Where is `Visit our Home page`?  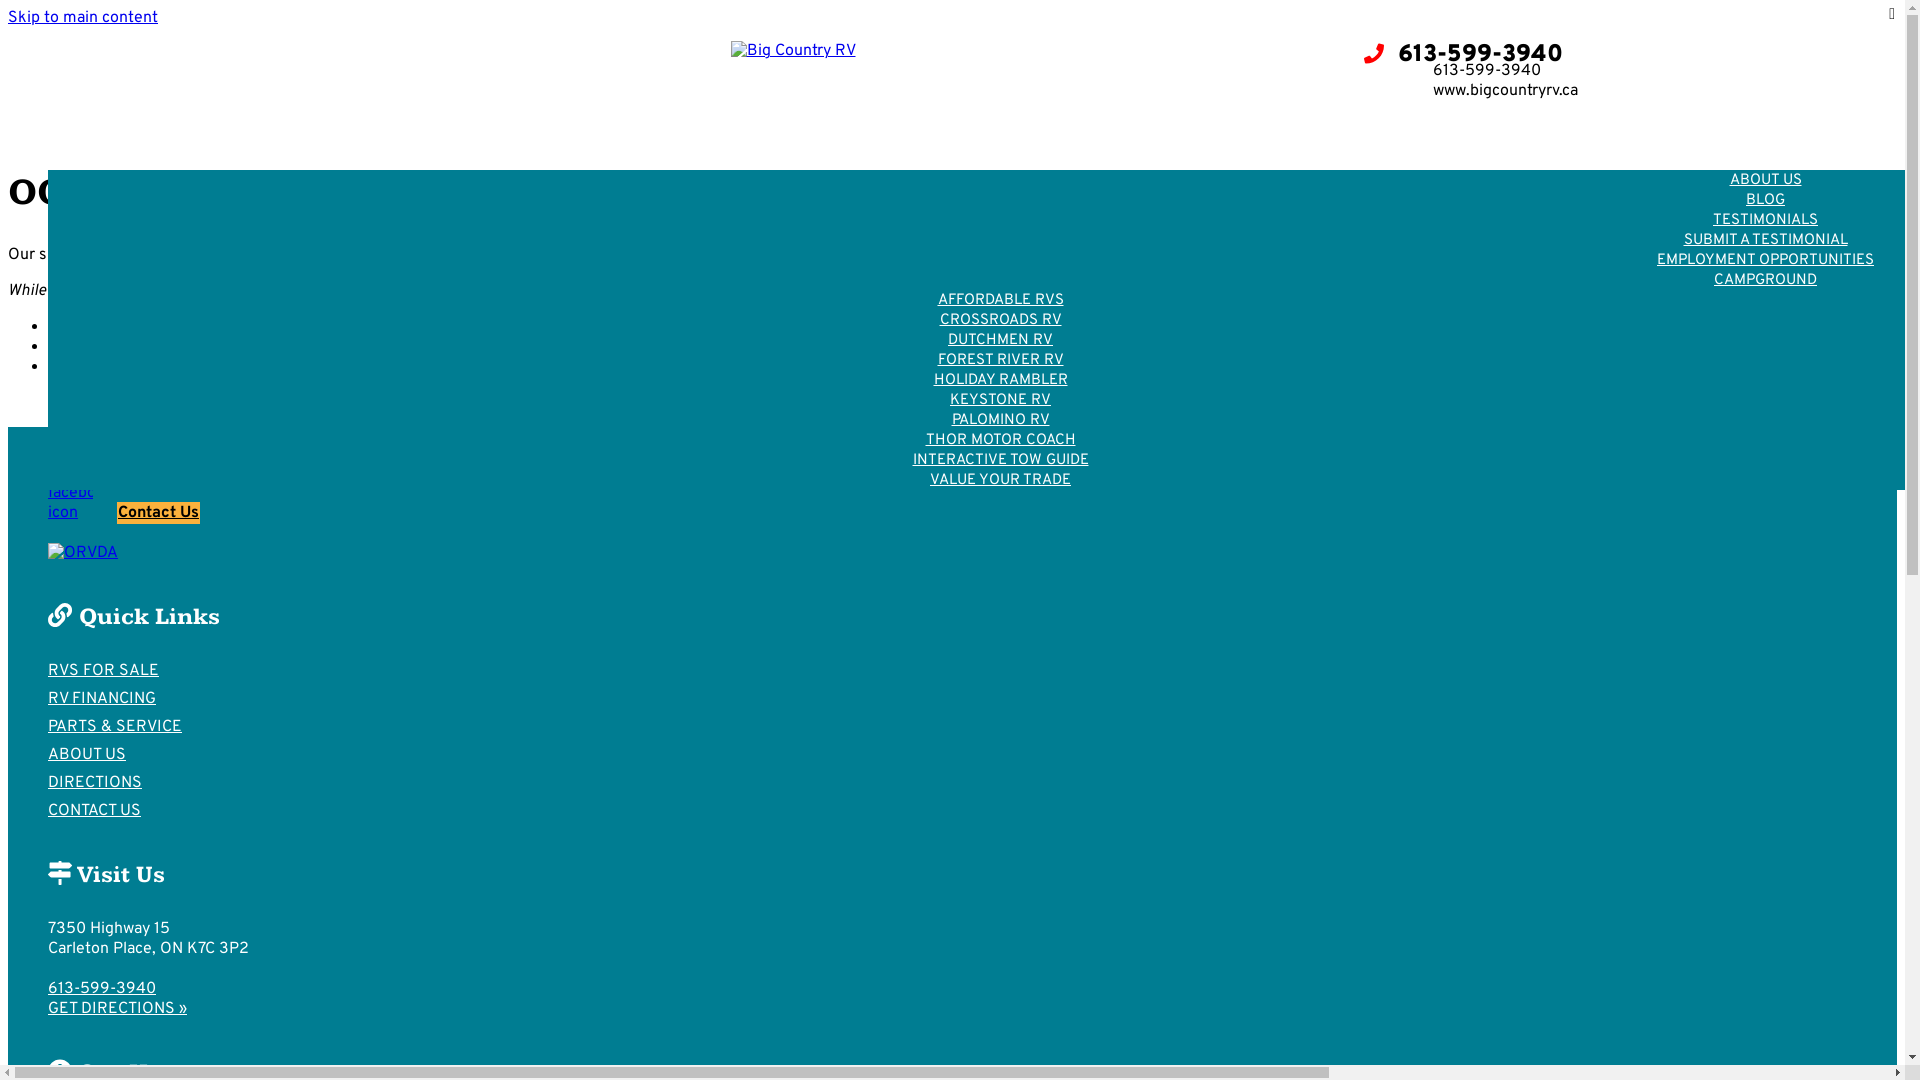
Visit our Home page is located at coordinates (121, 327).